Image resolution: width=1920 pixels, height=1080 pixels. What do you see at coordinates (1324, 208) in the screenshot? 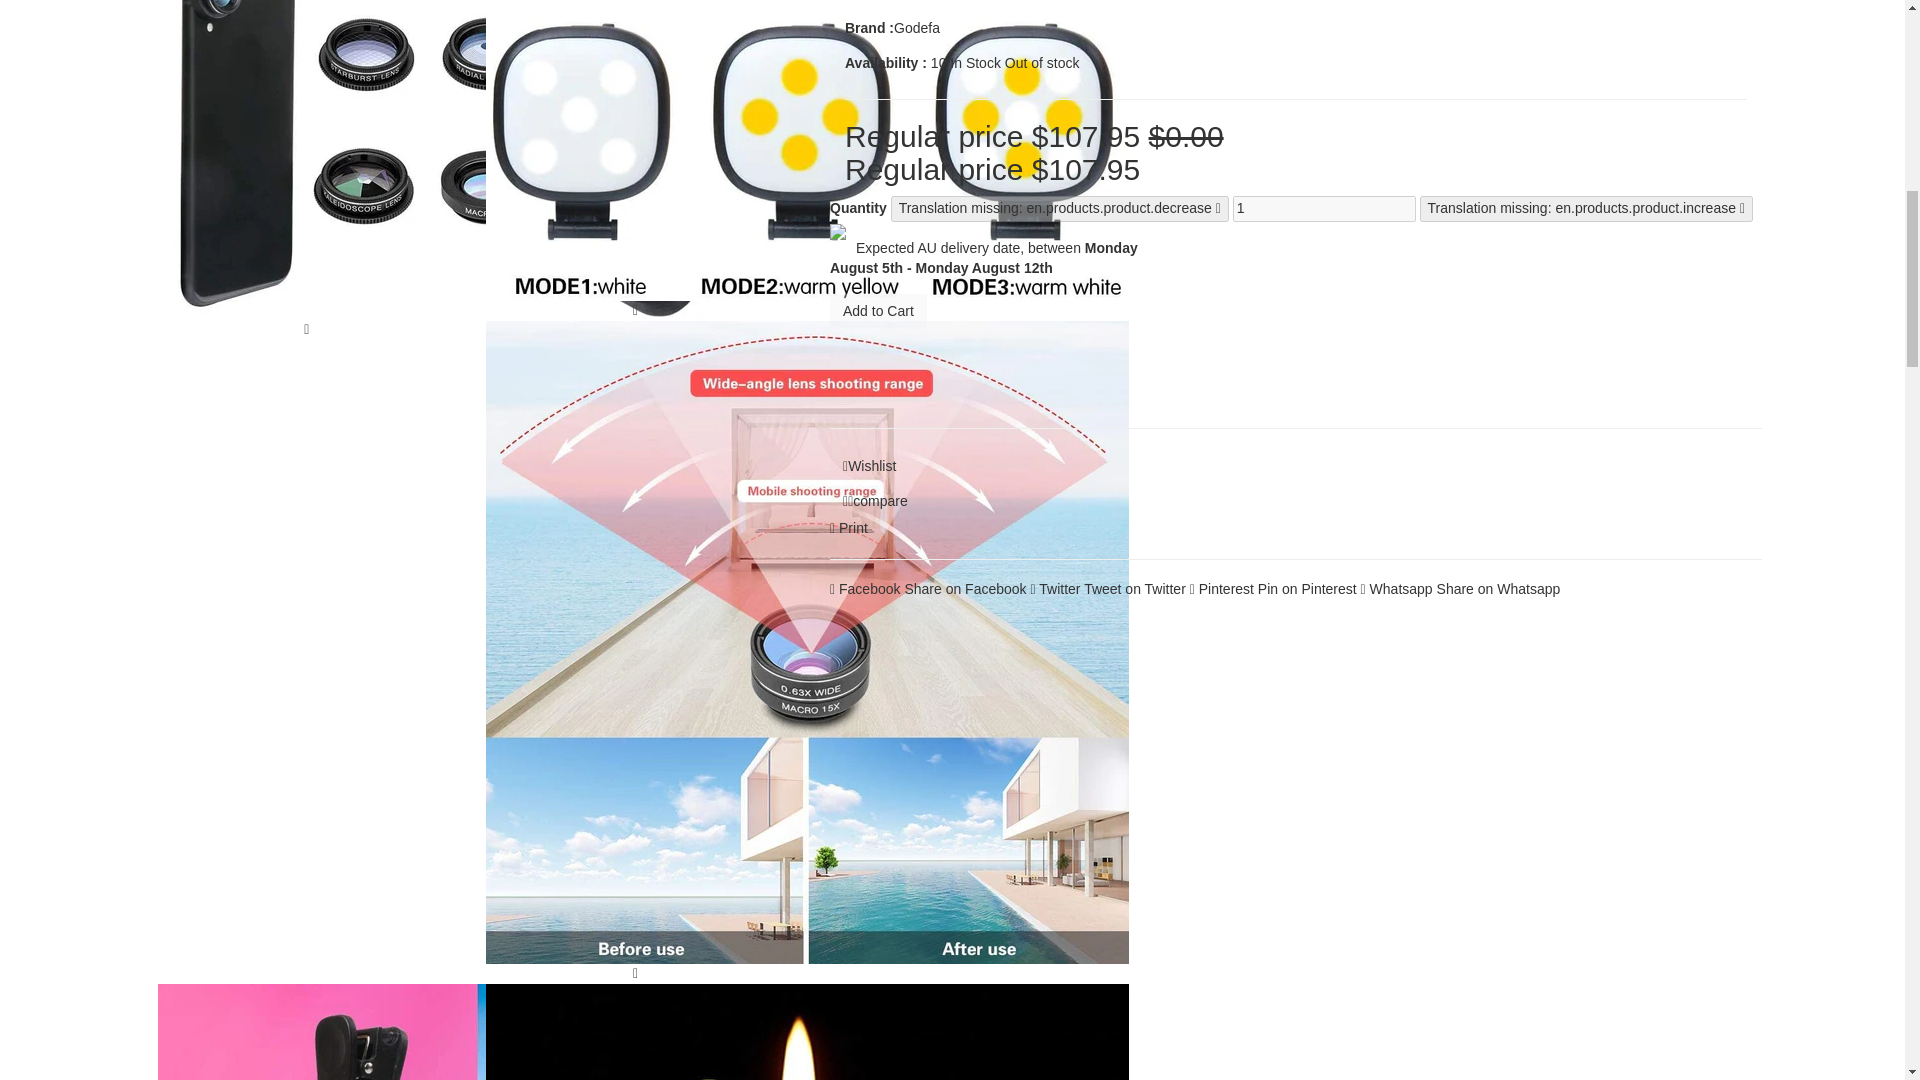
I see `1` at bounding box center [1324, 208].